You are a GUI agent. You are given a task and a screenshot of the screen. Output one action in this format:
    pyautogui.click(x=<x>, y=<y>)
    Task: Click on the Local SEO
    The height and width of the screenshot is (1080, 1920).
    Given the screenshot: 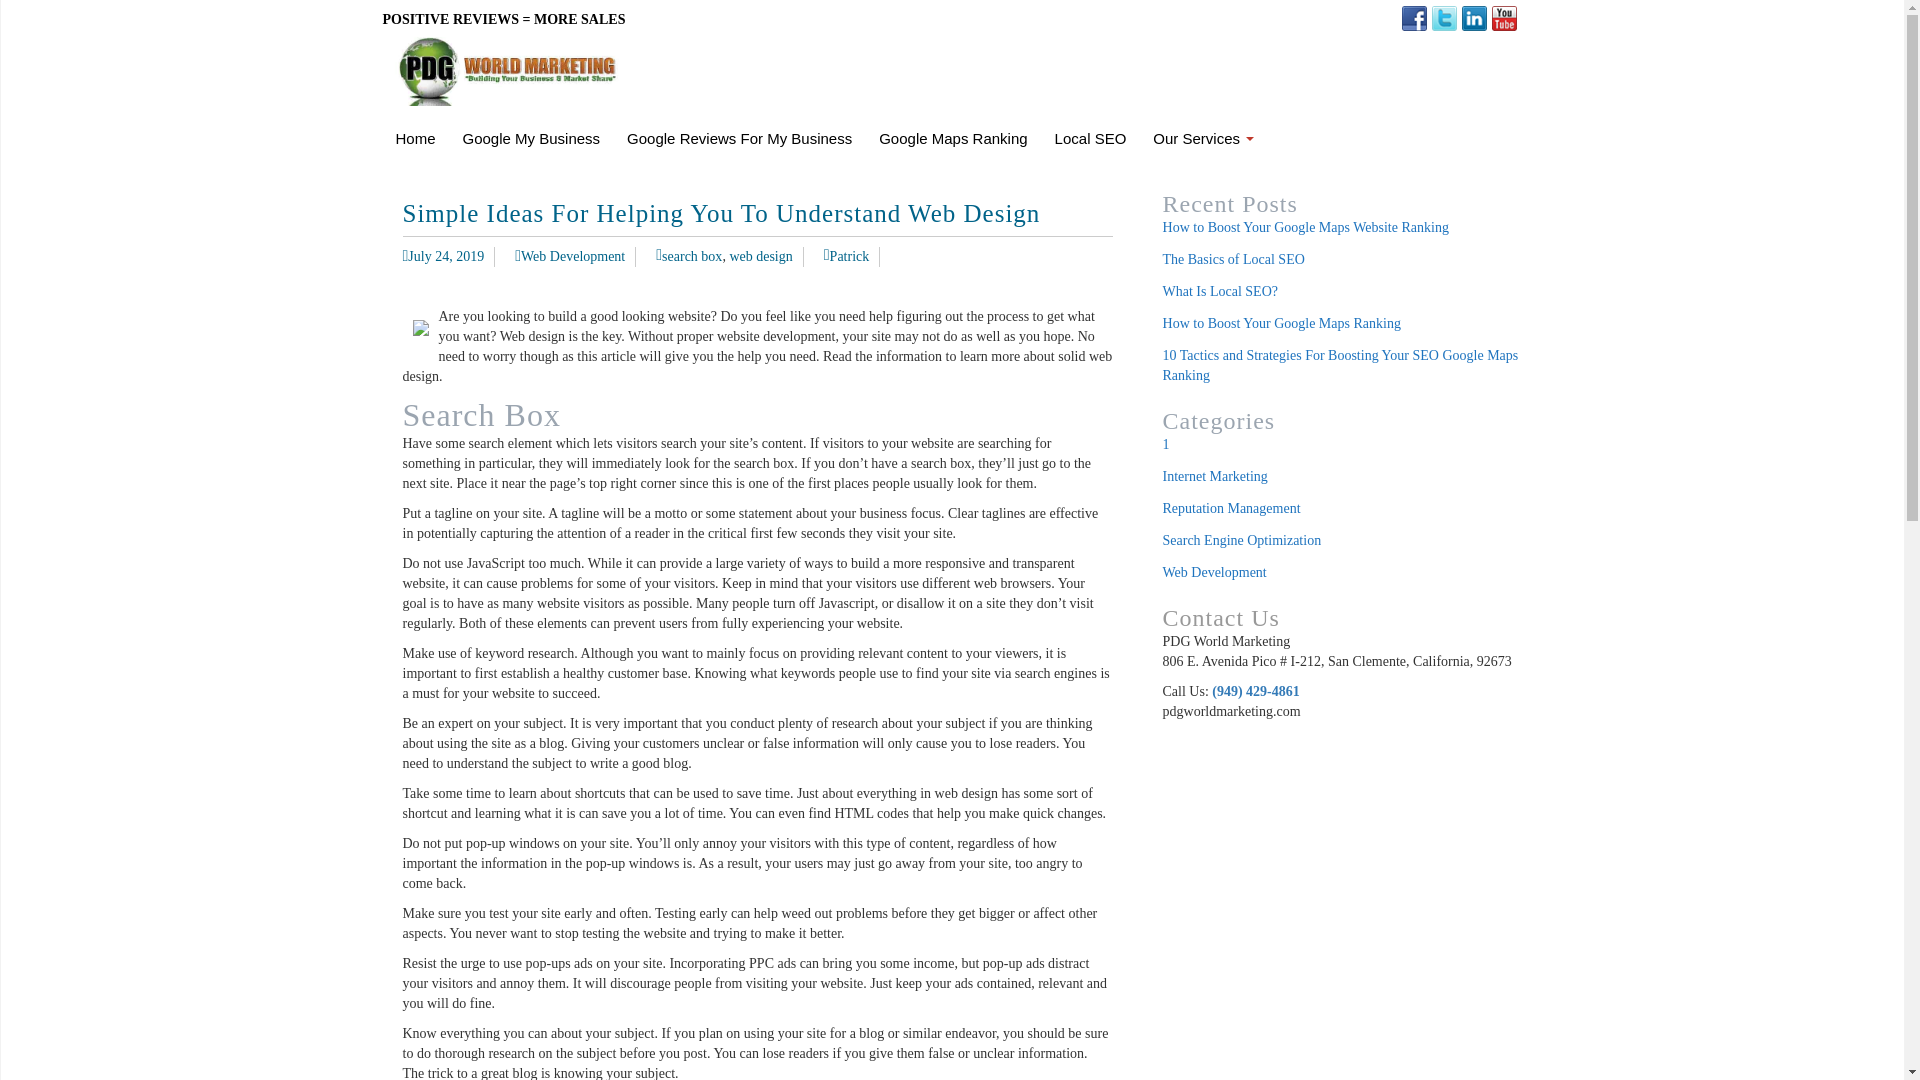 What is the action you would take?
    pyautogui.click(x=1091, y=138)
    